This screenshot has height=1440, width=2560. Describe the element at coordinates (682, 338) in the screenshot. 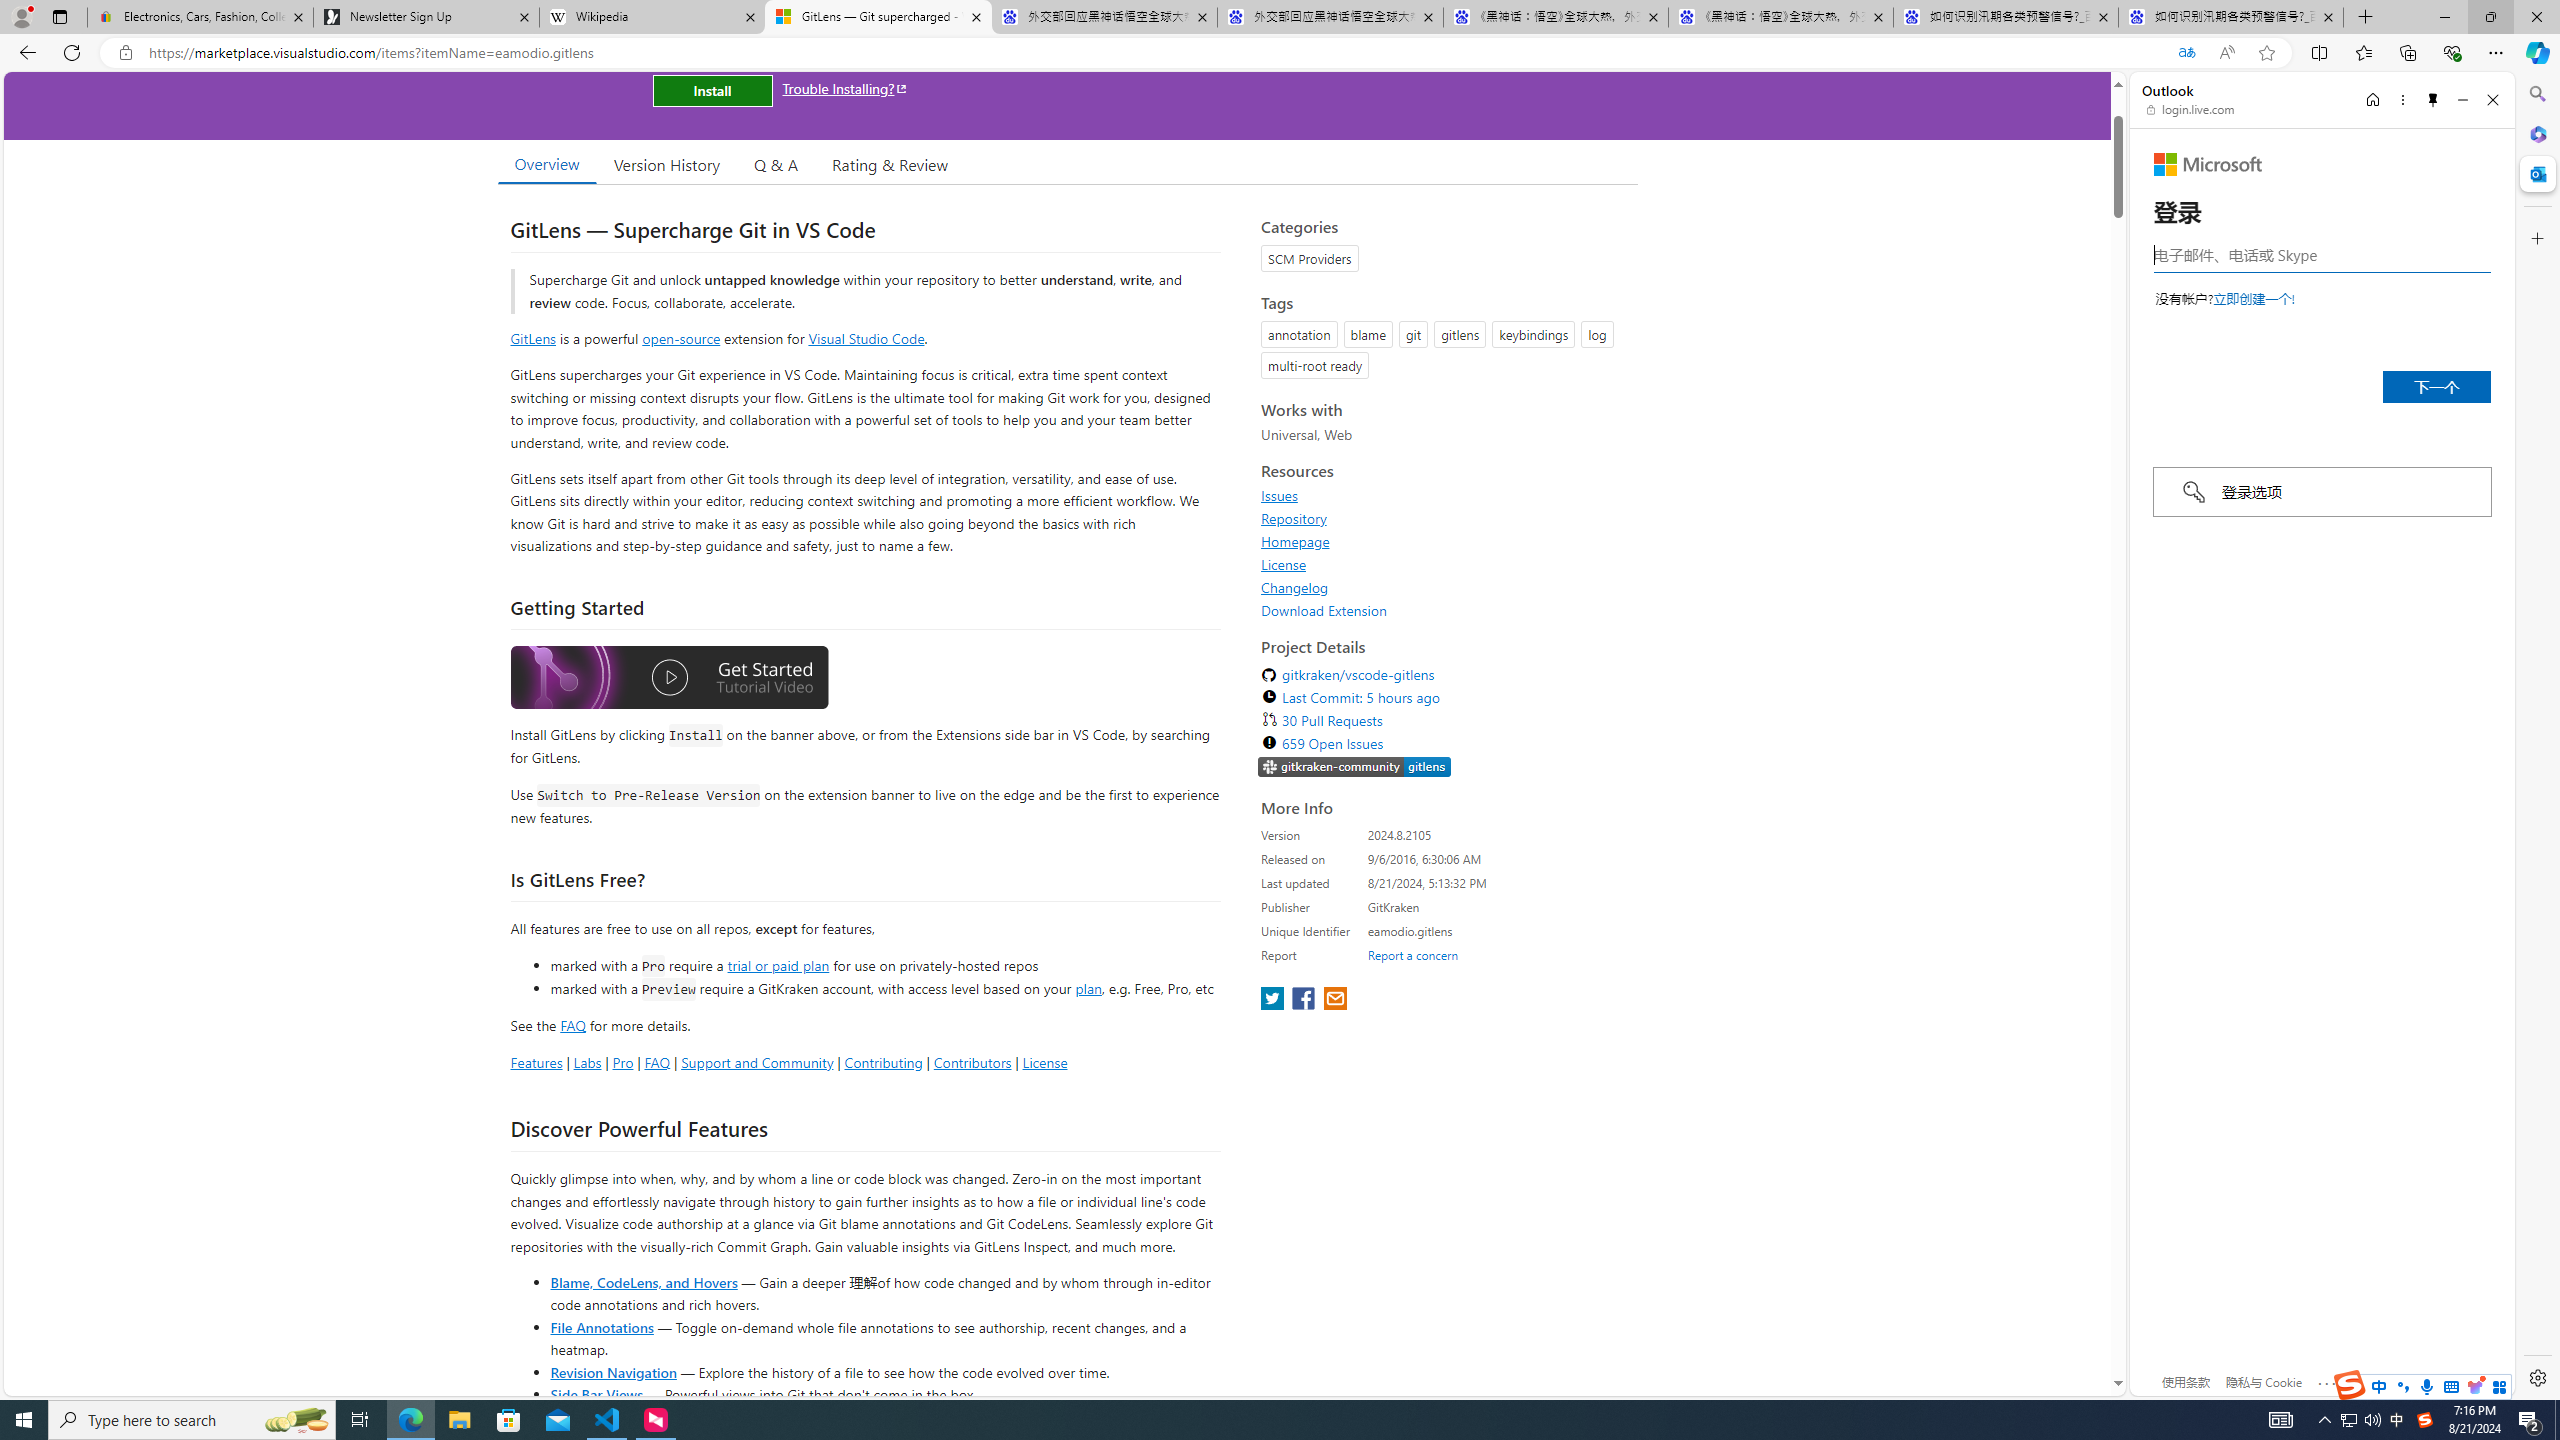

I see `open-source` at that location.